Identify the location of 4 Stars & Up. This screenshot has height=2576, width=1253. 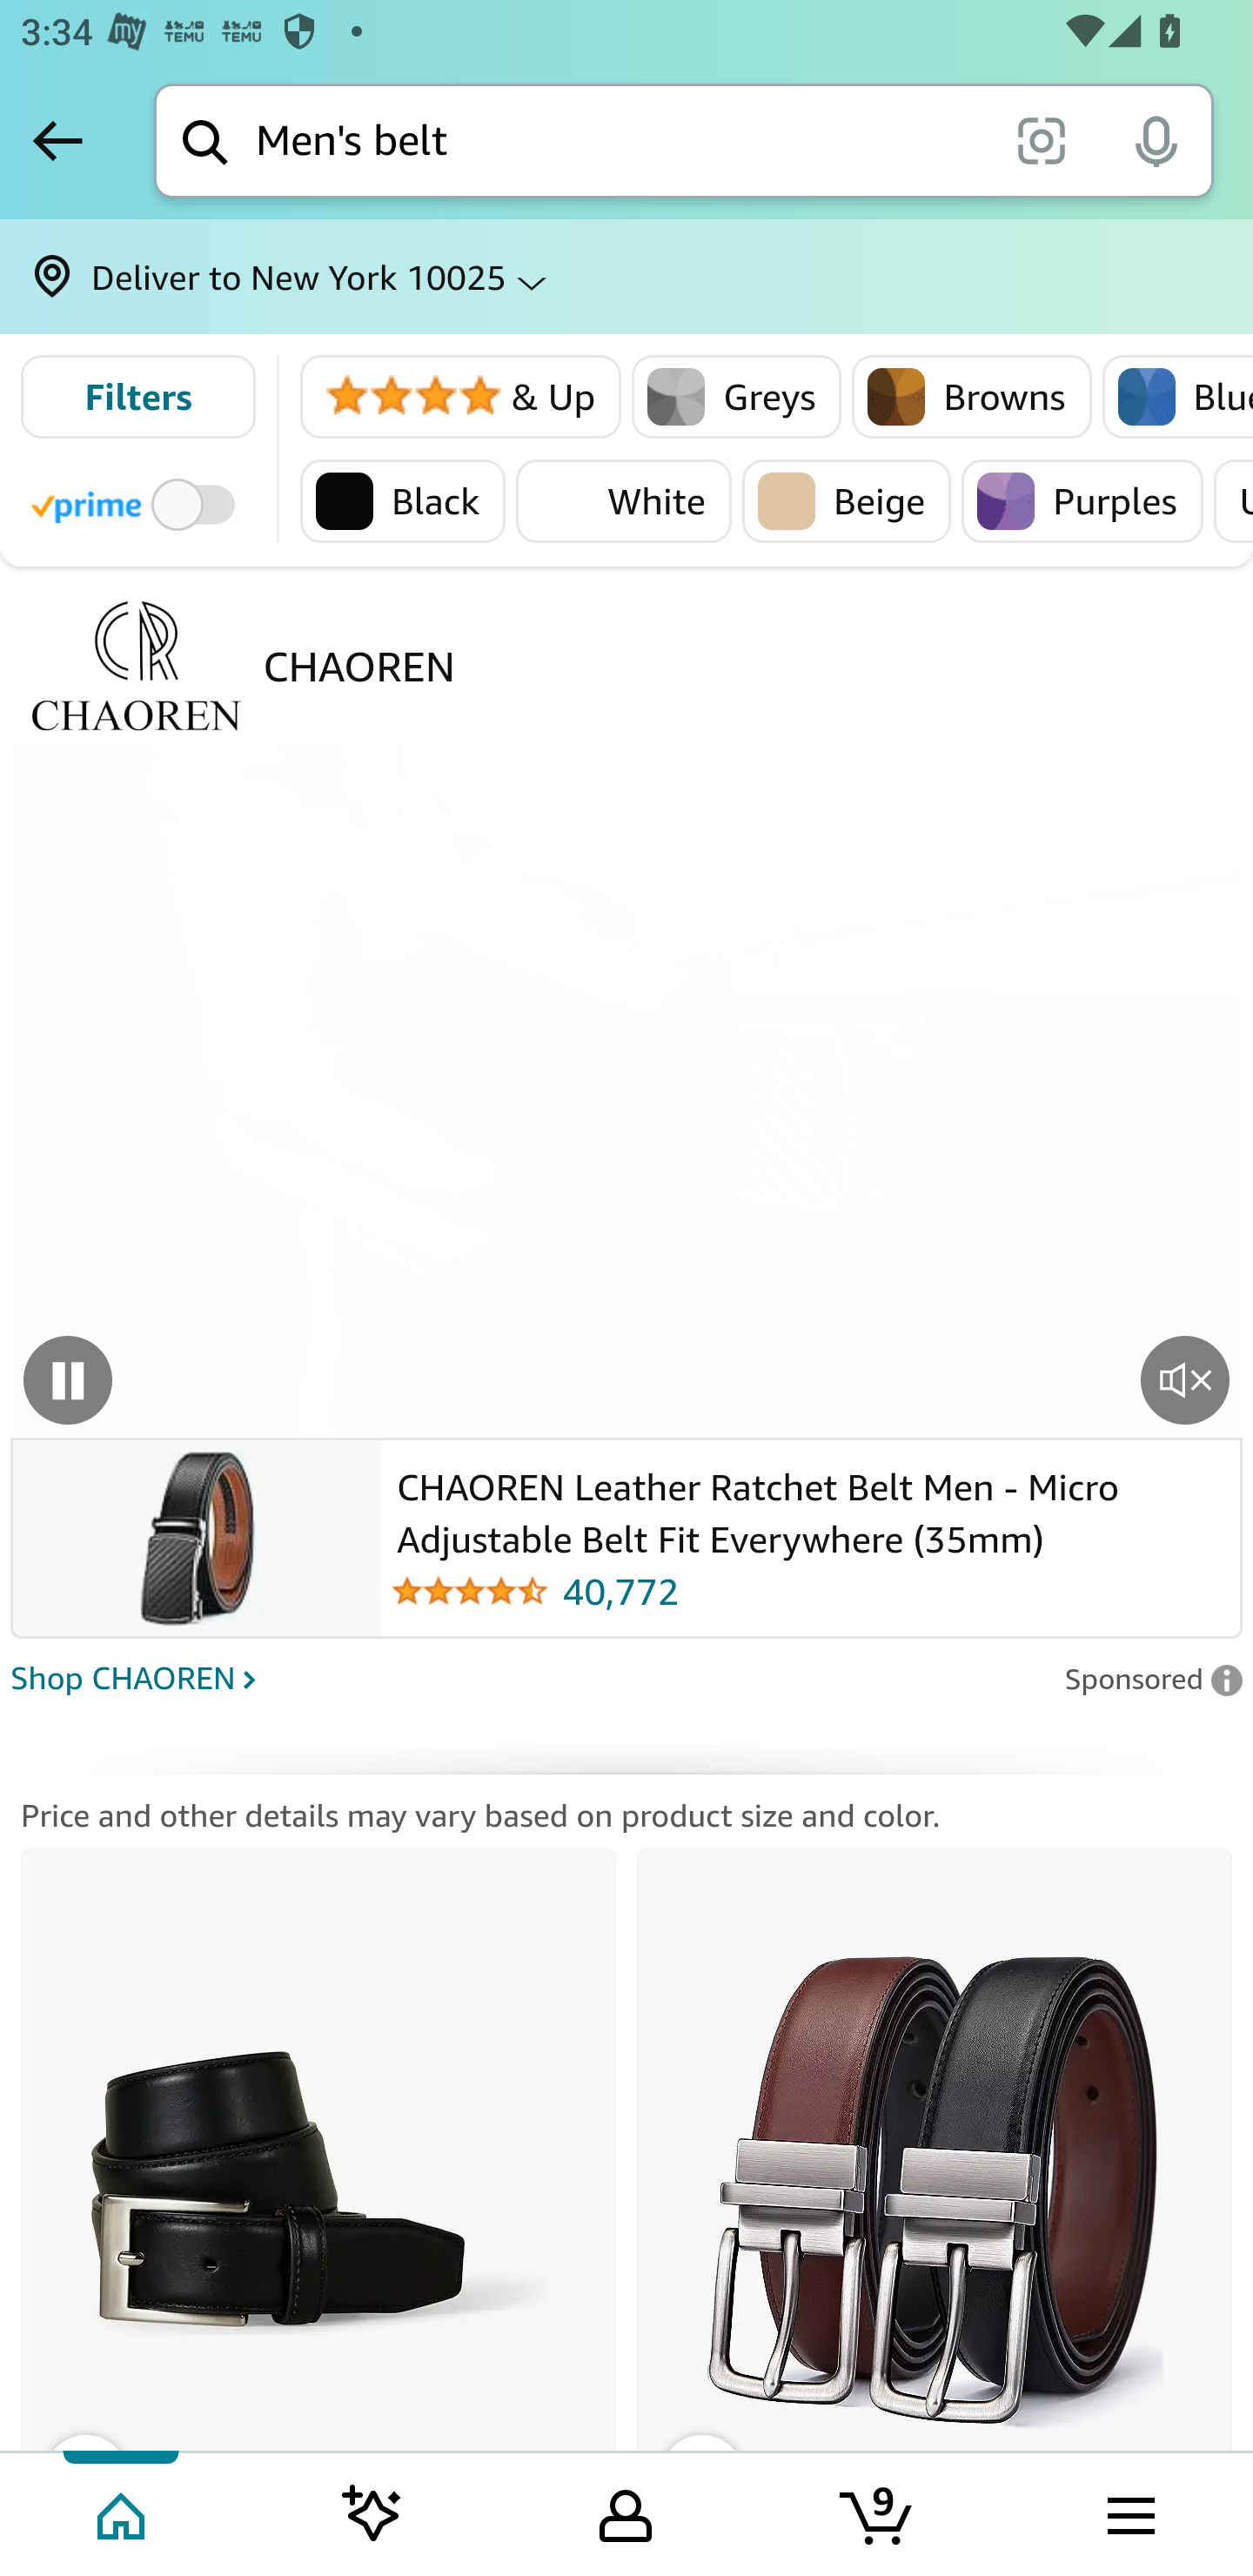
(462, 397).